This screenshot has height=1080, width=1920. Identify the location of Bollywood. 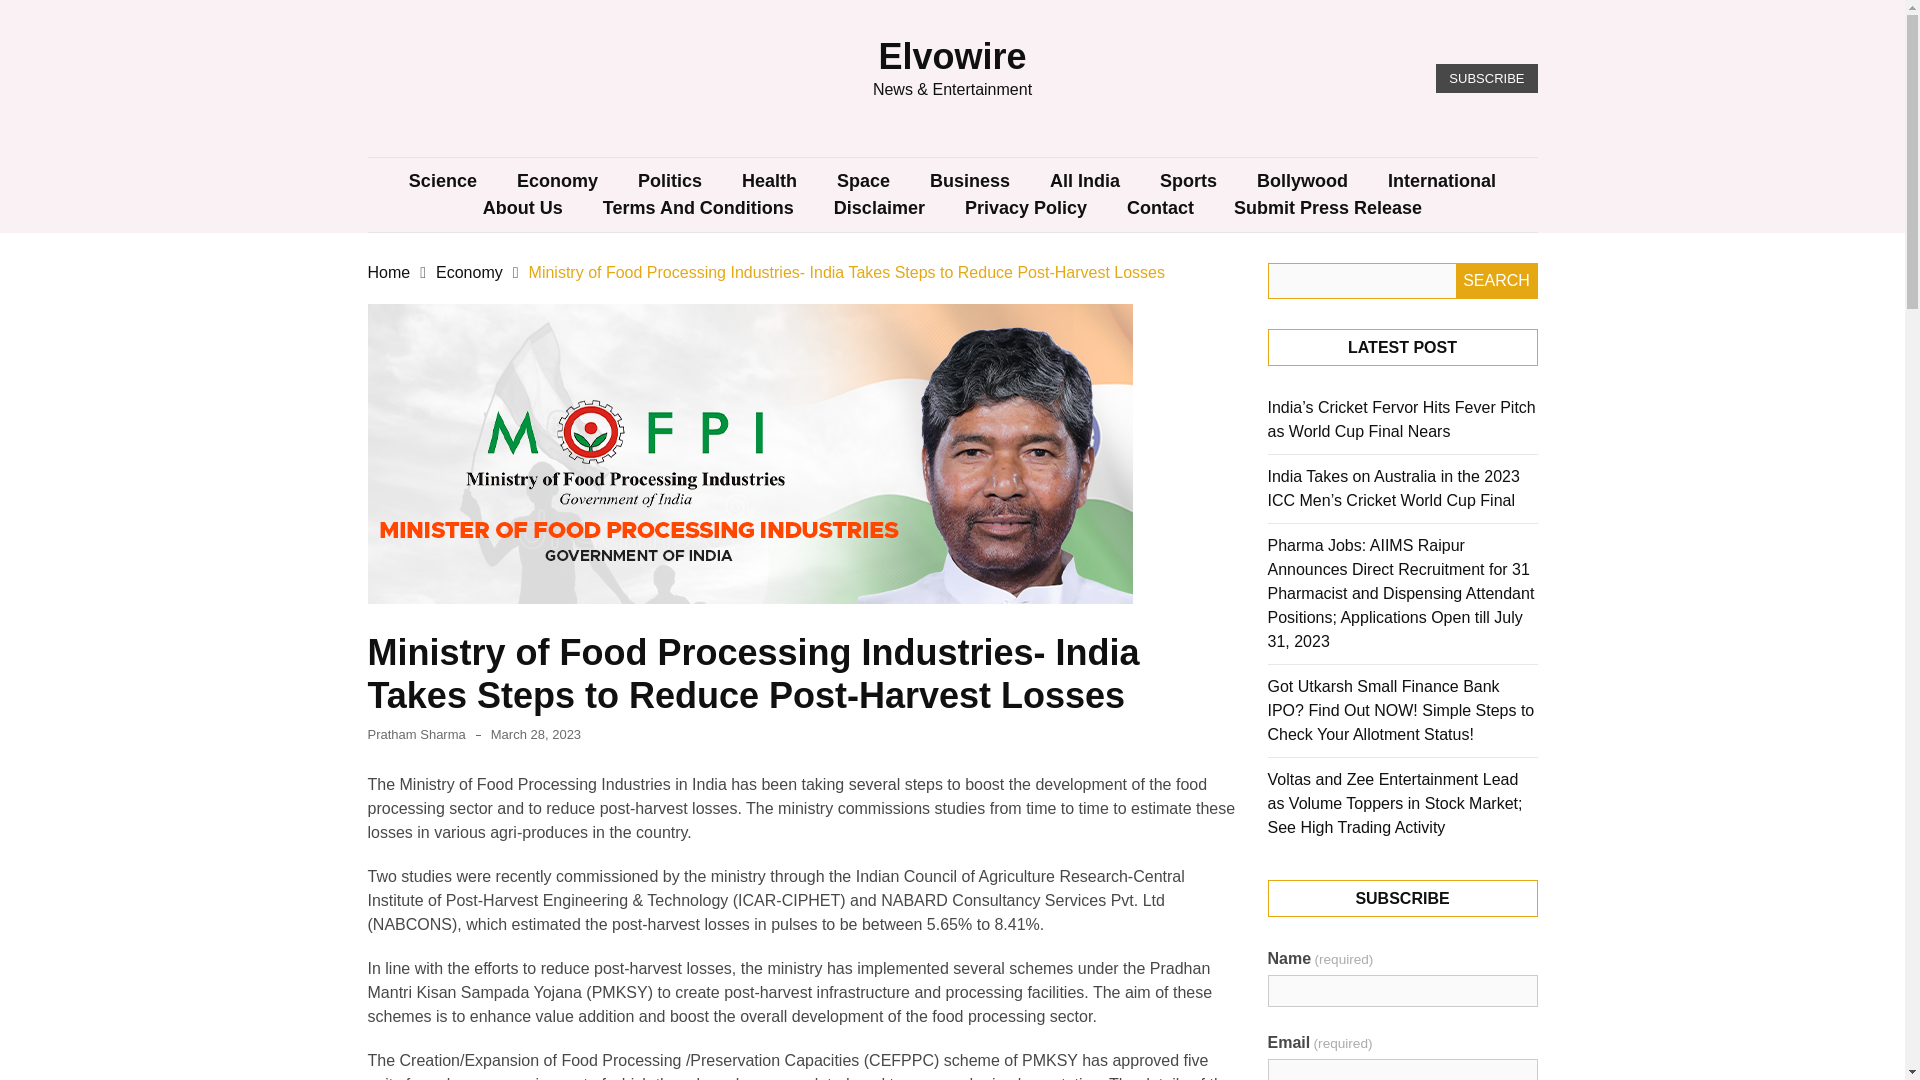
(1302, 182).